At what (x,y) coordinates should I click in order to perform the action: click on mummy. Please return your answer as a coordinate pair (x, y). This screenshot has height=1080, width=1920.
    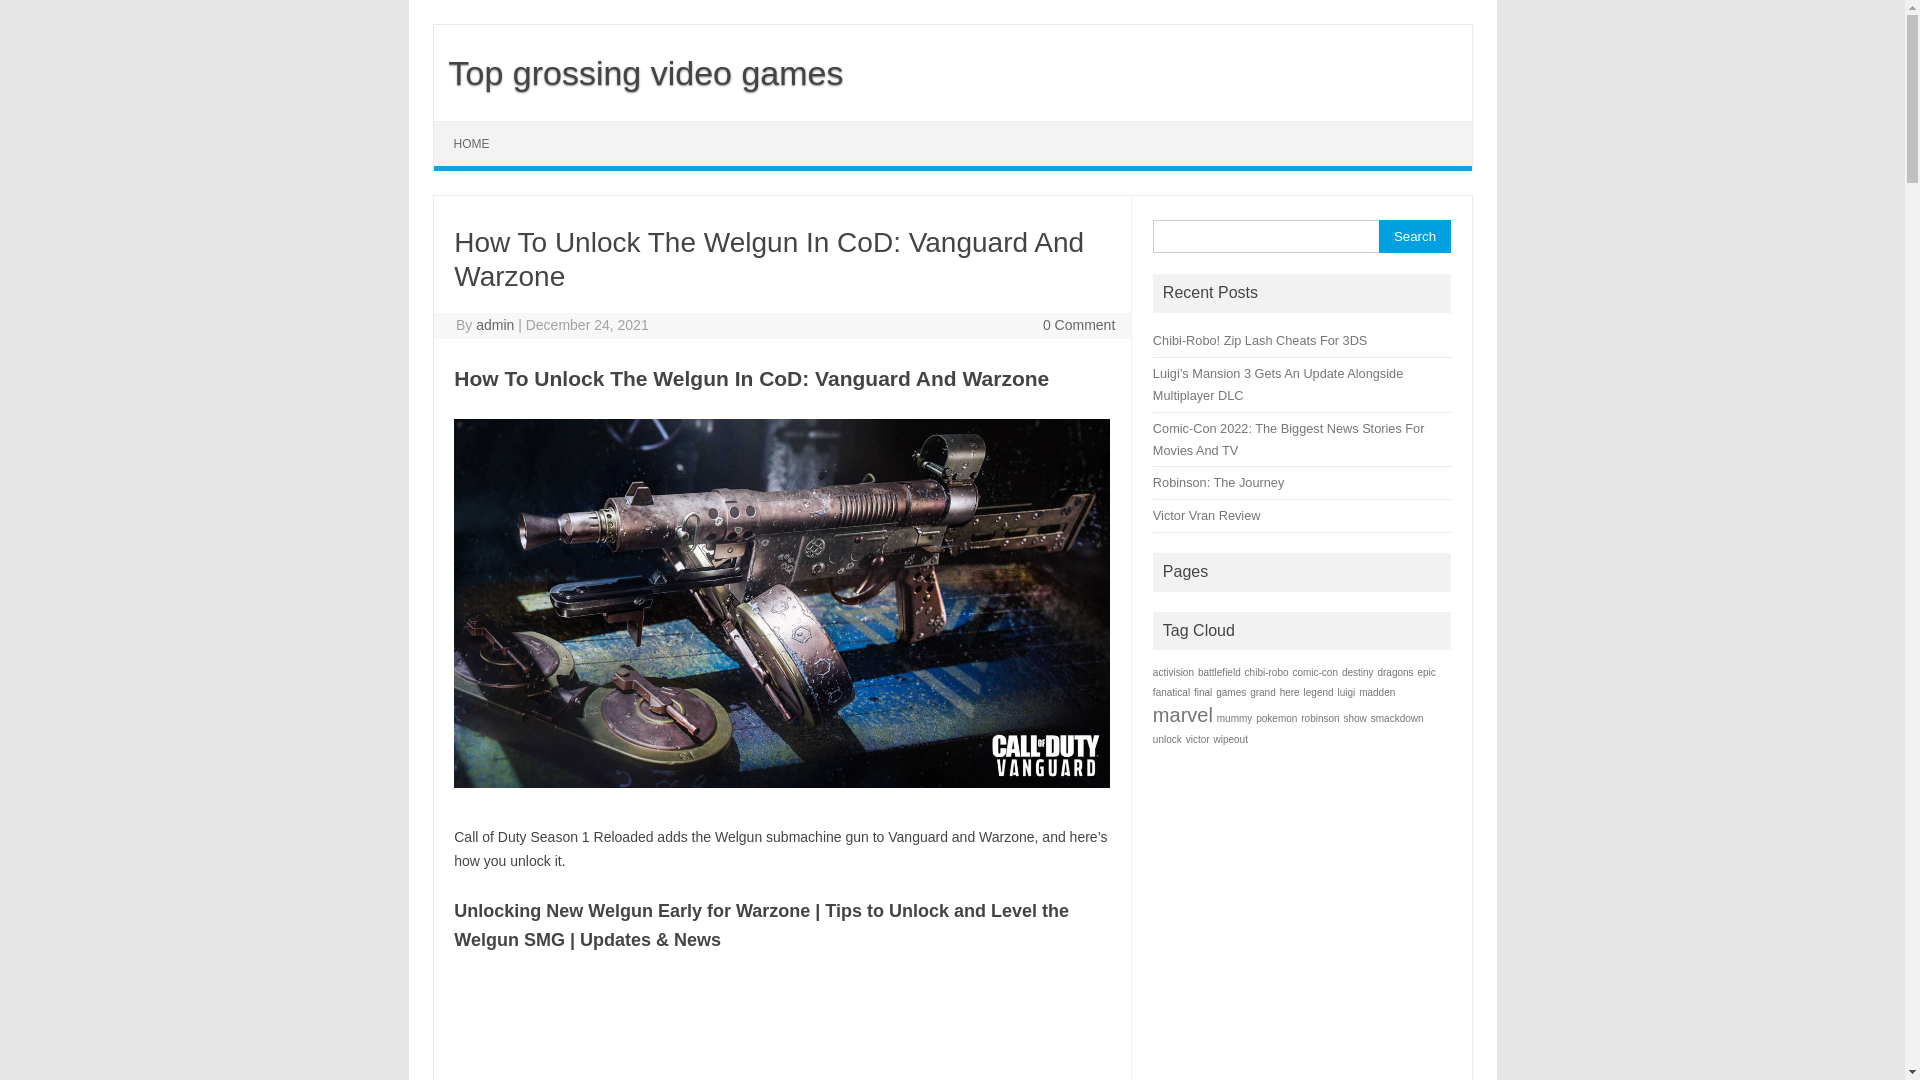
    Looking at the image, I should click on (1235, 718).